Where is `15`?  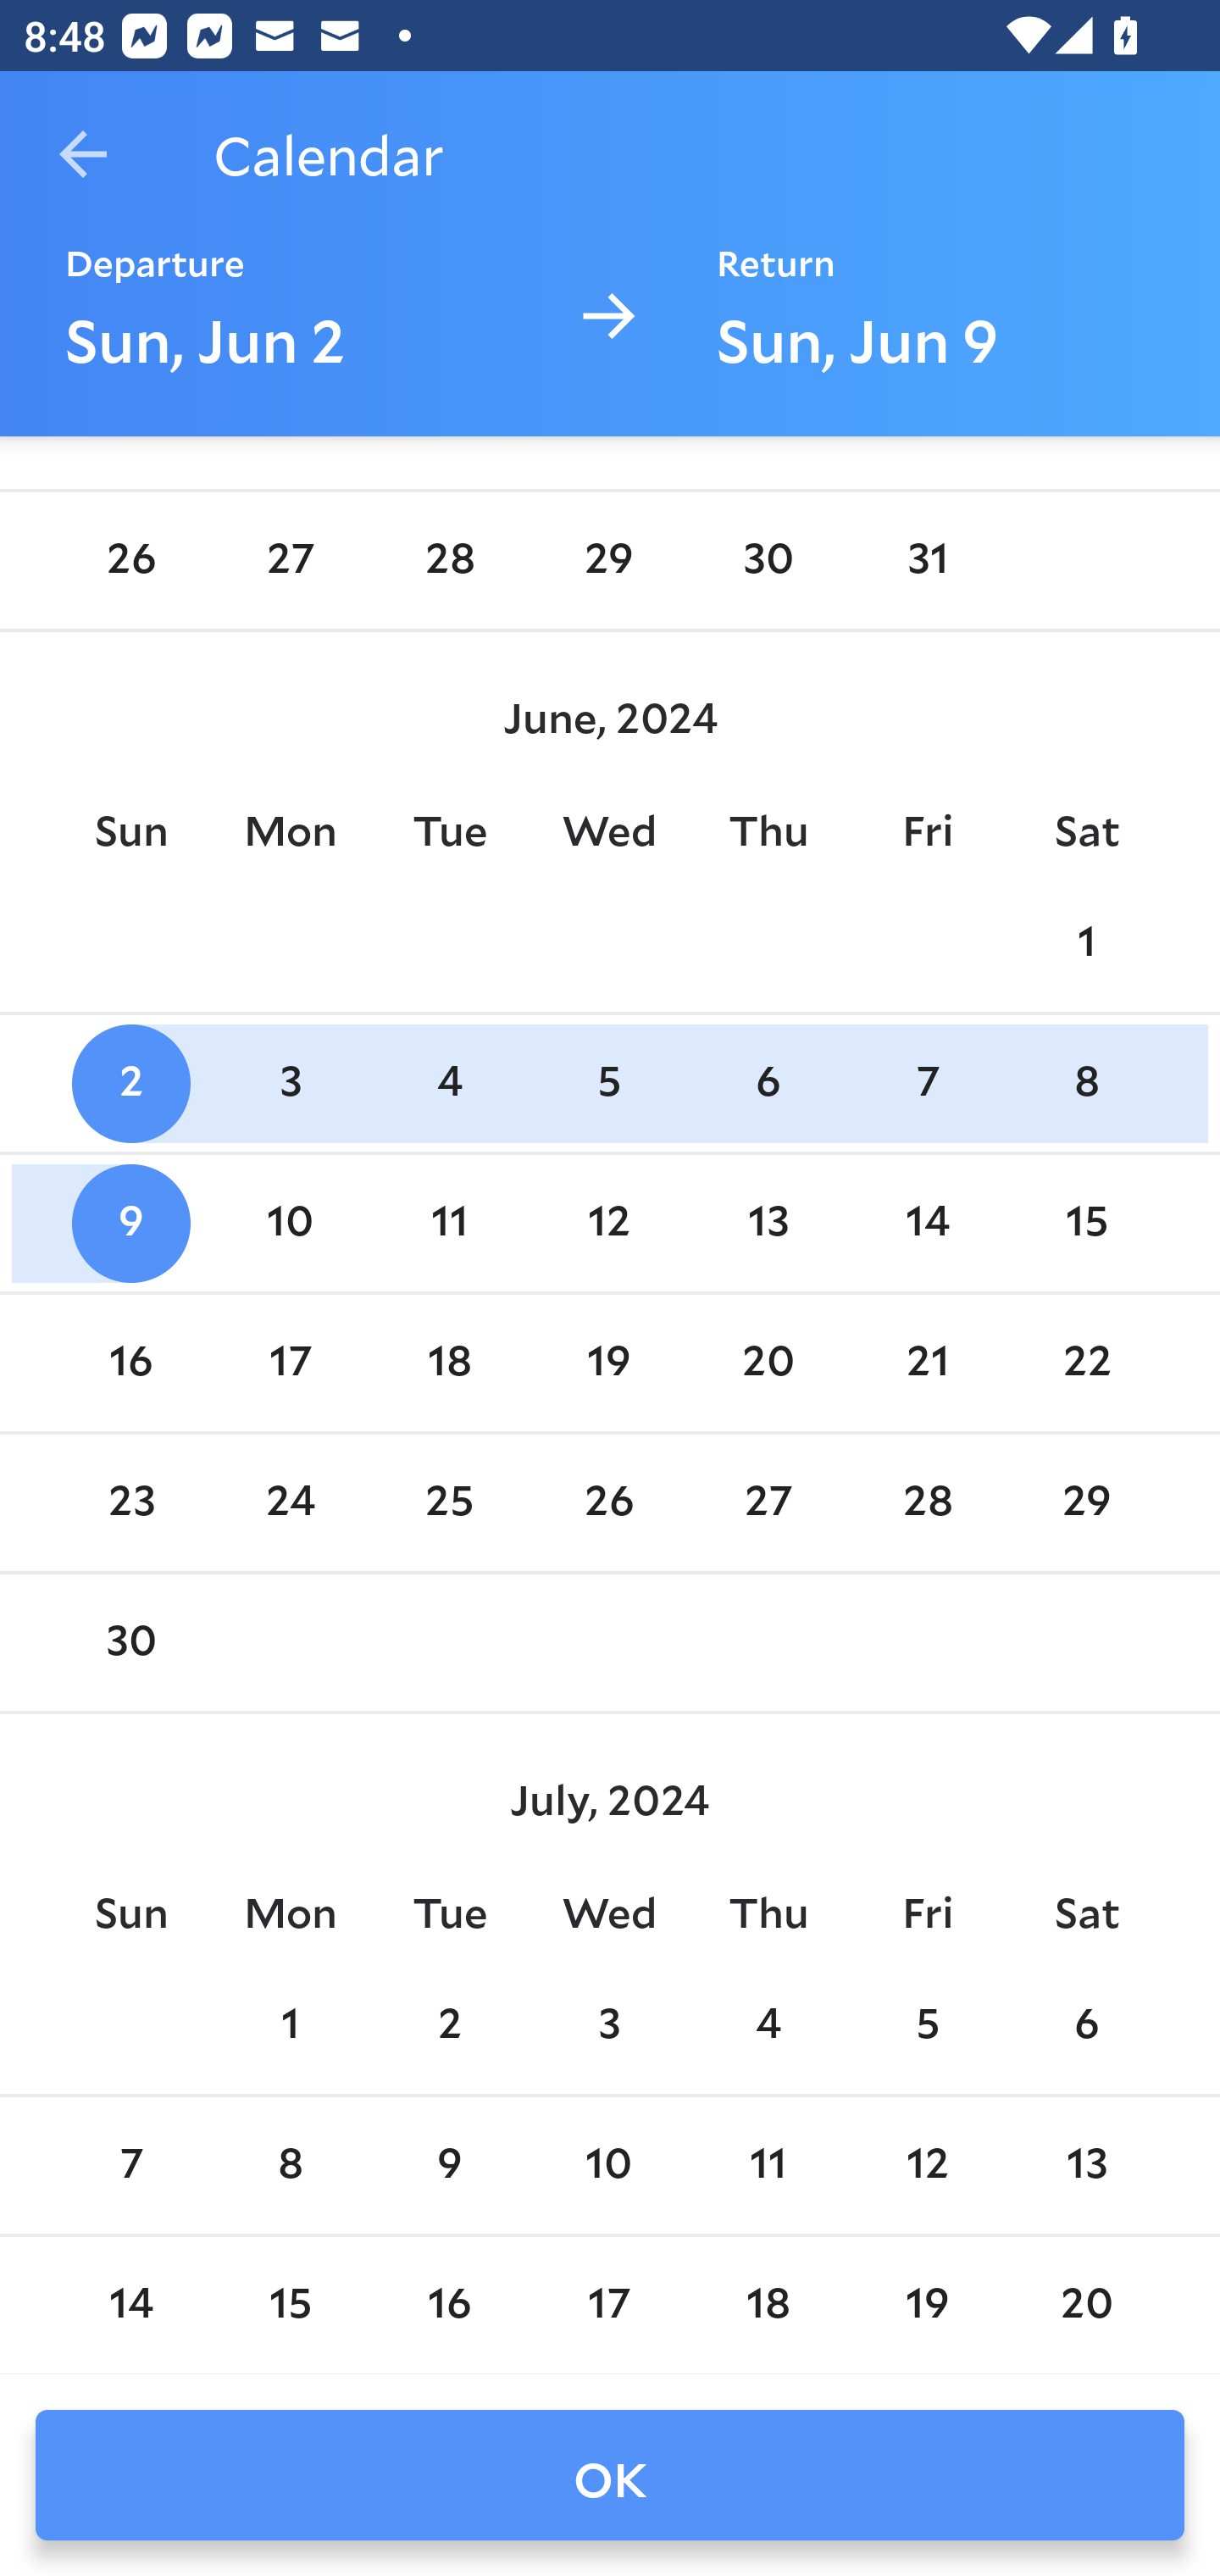 15 is located at coordinates (1086, 1224).